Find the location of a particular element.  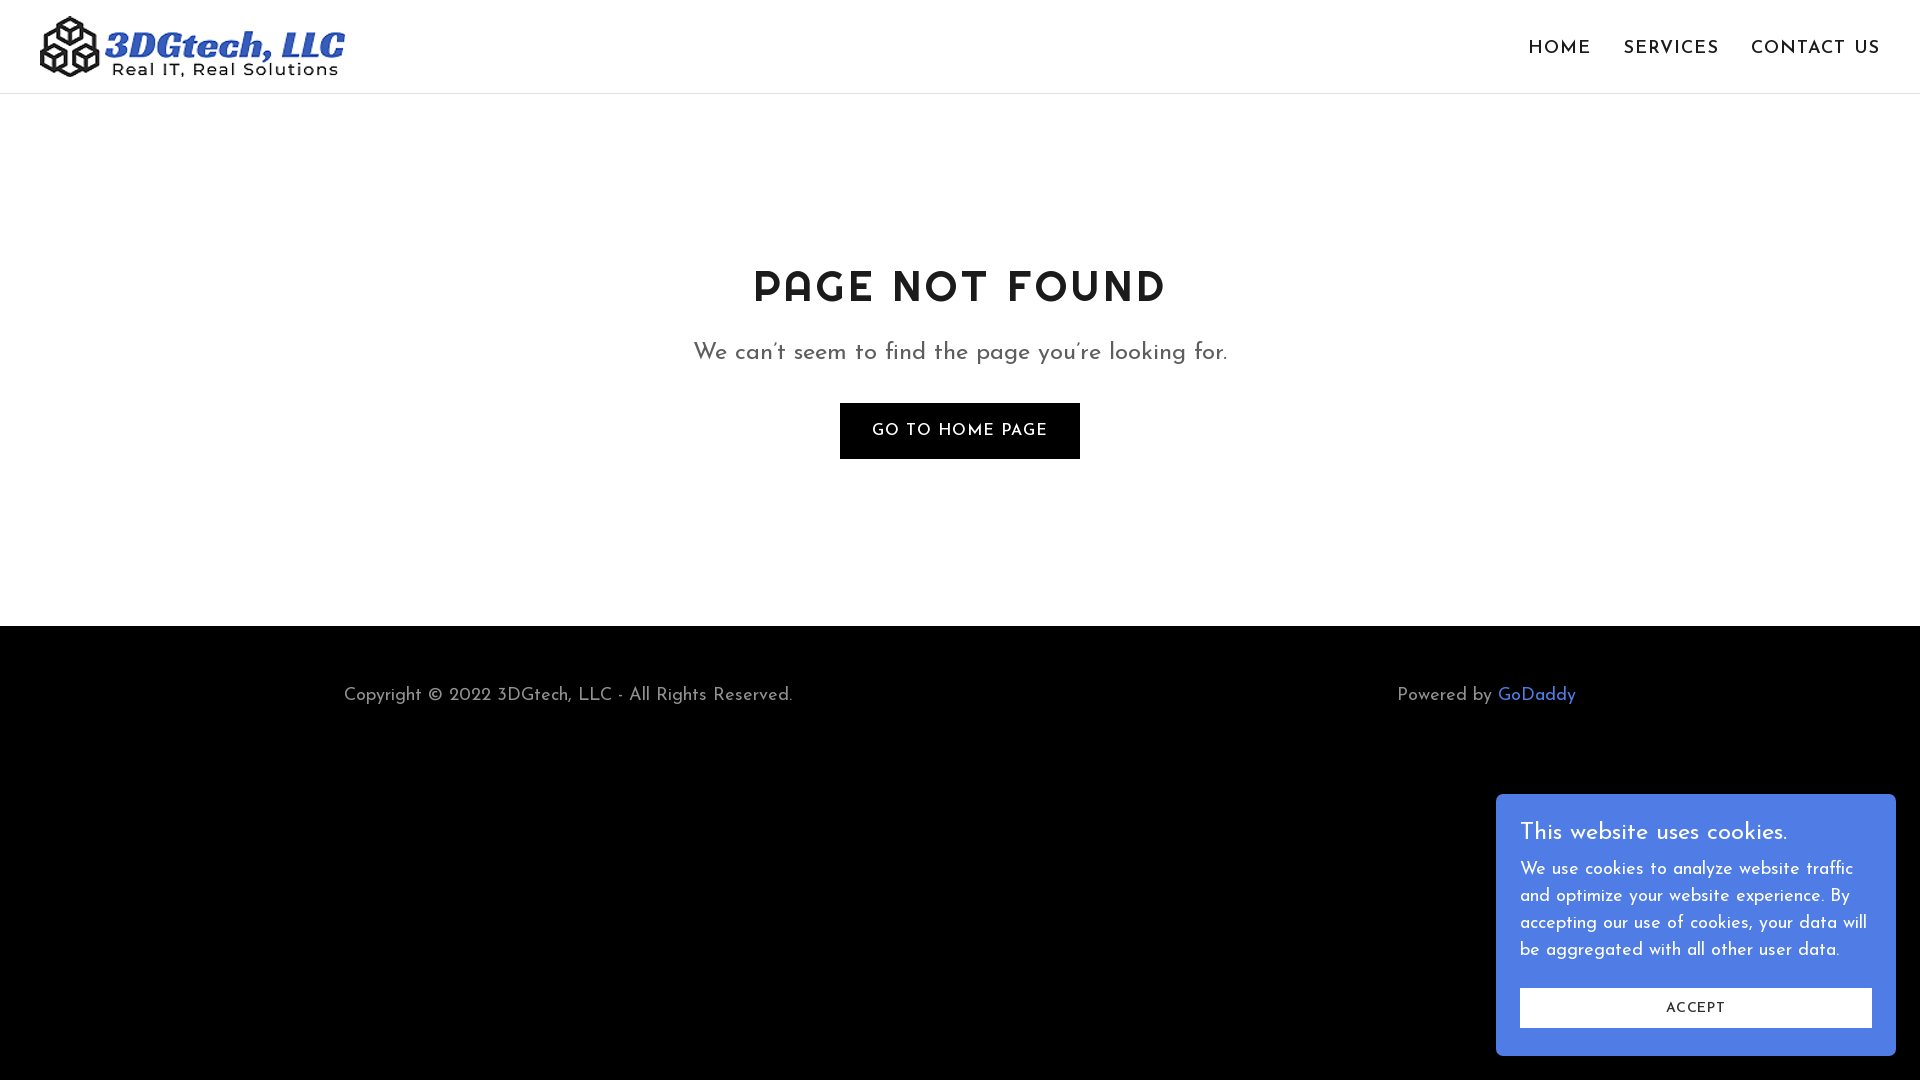

HOME is located at coordinates (1560, 49).